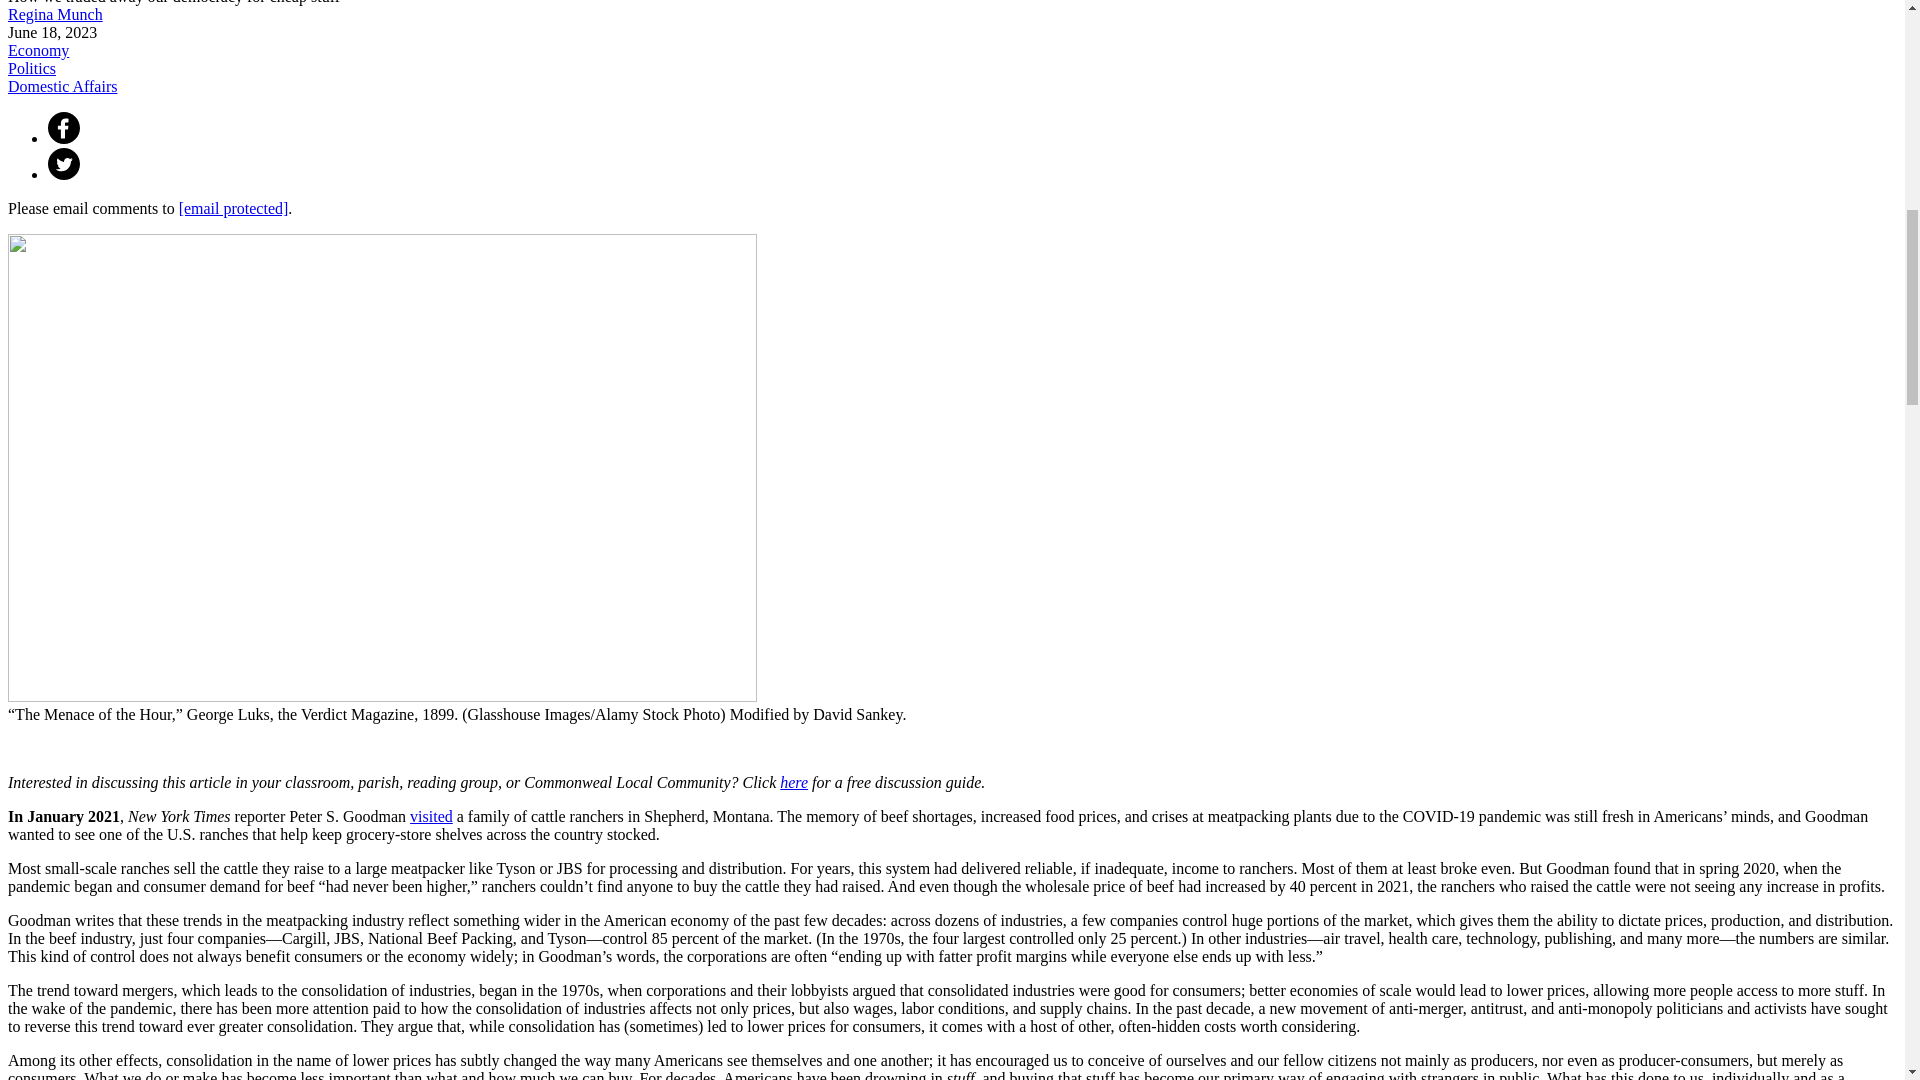  I want to click on Politics, so click(31, 68).